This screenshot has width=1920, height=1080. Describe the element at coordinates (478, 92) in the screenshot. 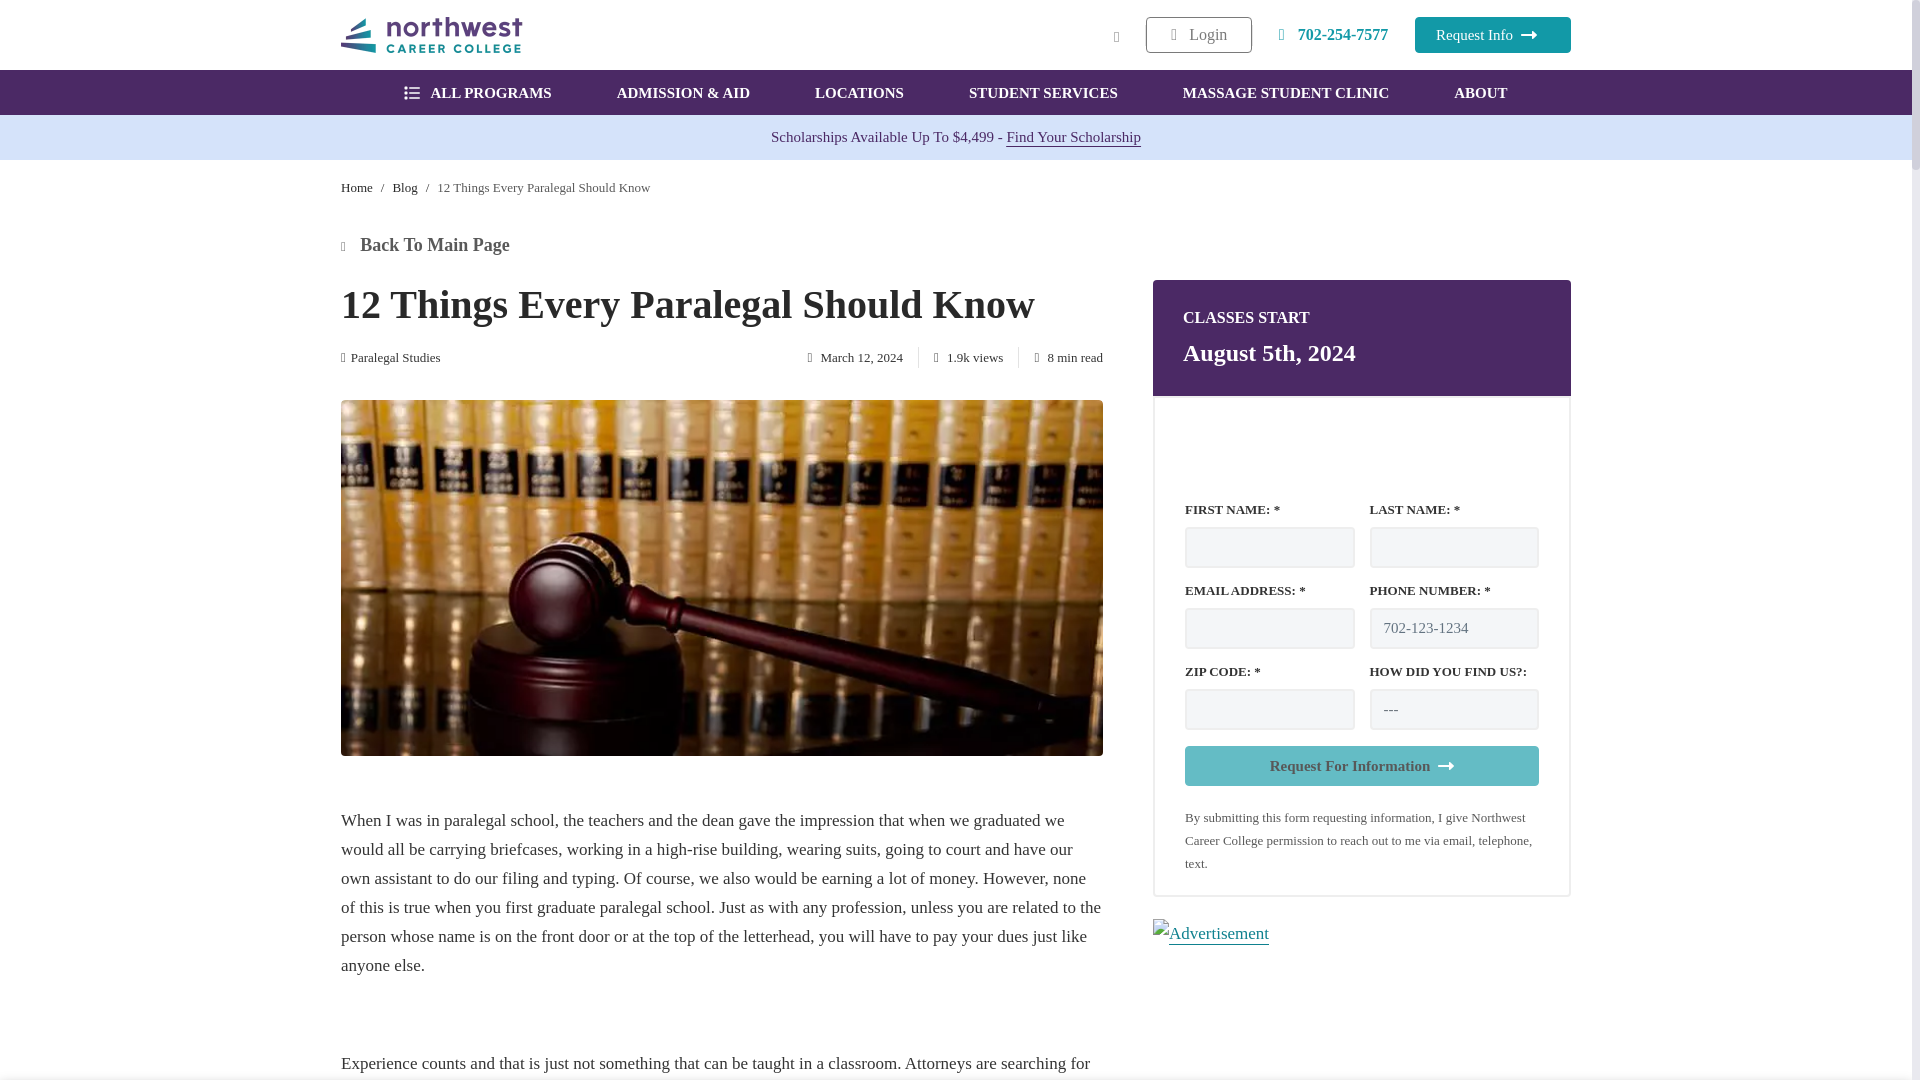

I see `ALL PROGRAMS` at that location.